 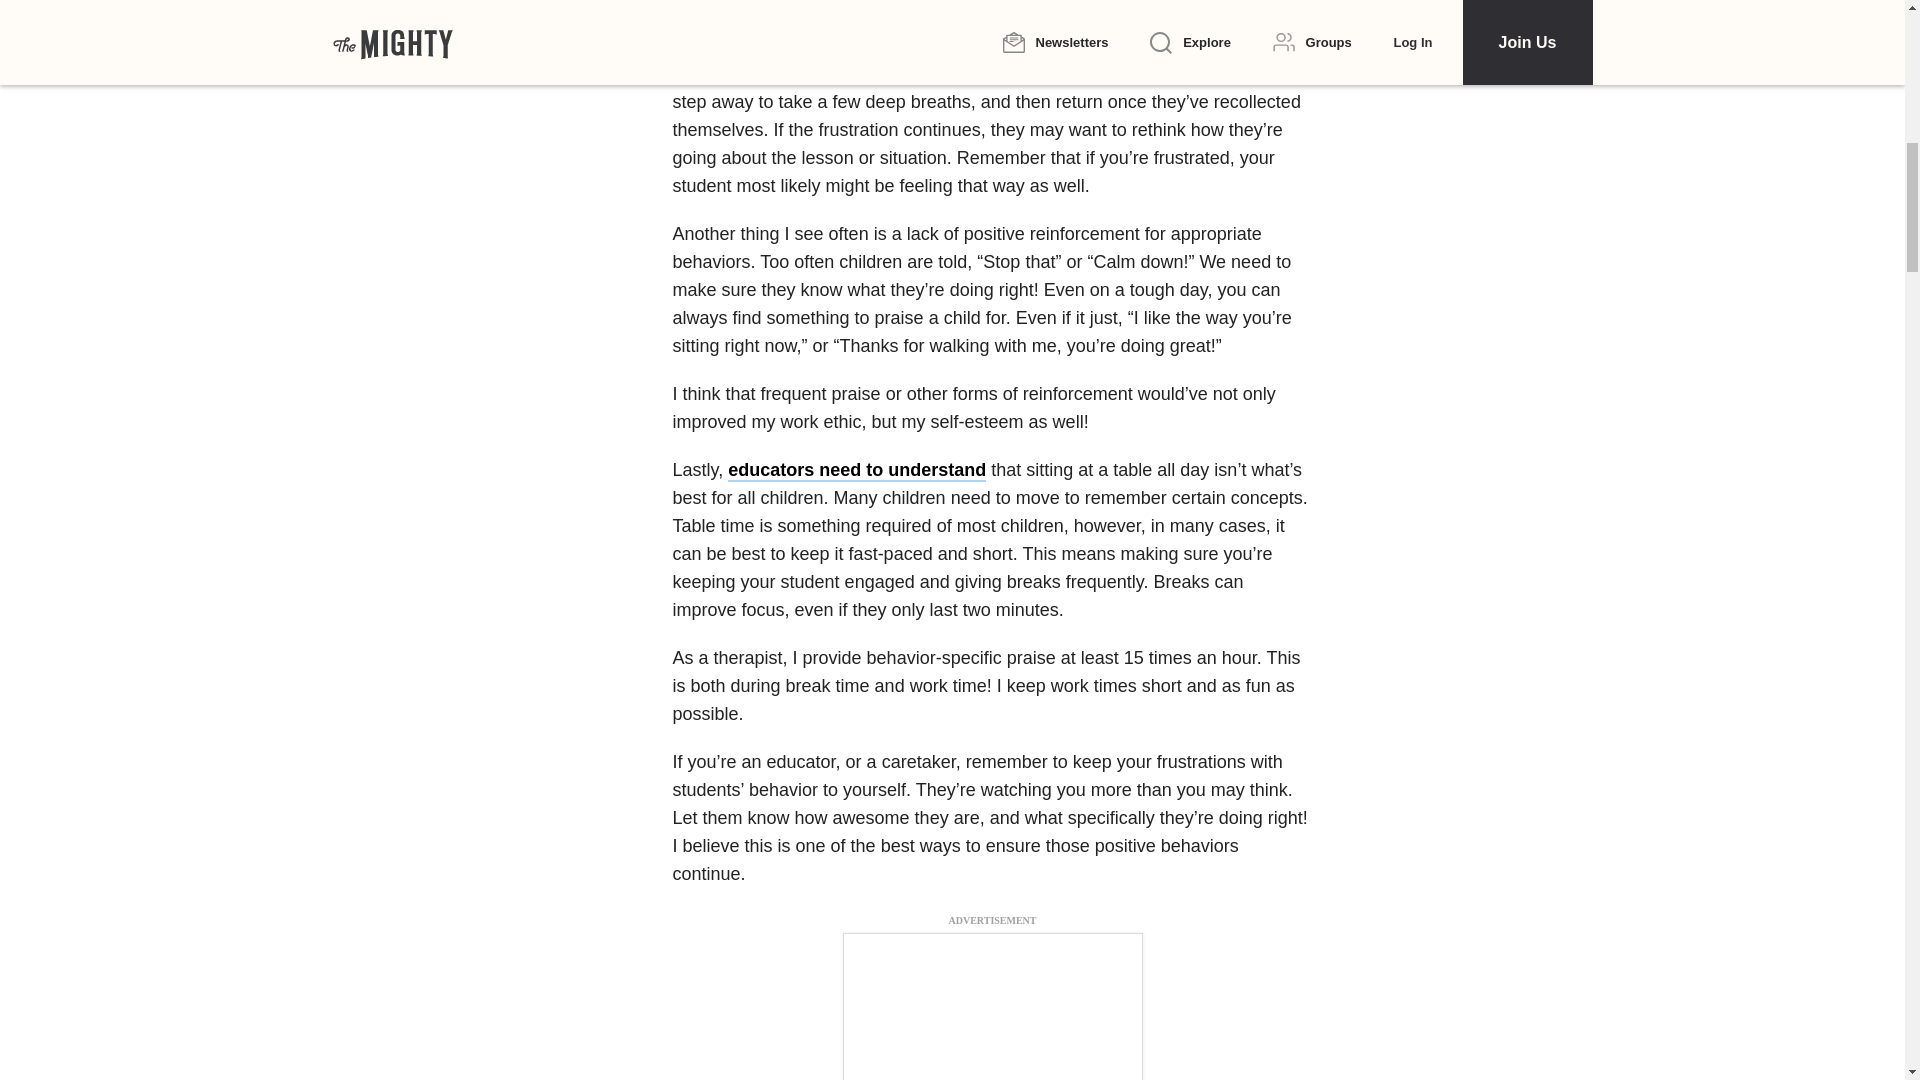 What do you see at coordinates (856, 470) in the screenshot?
I see `educators need to understand` at bounding box center [856, 470].